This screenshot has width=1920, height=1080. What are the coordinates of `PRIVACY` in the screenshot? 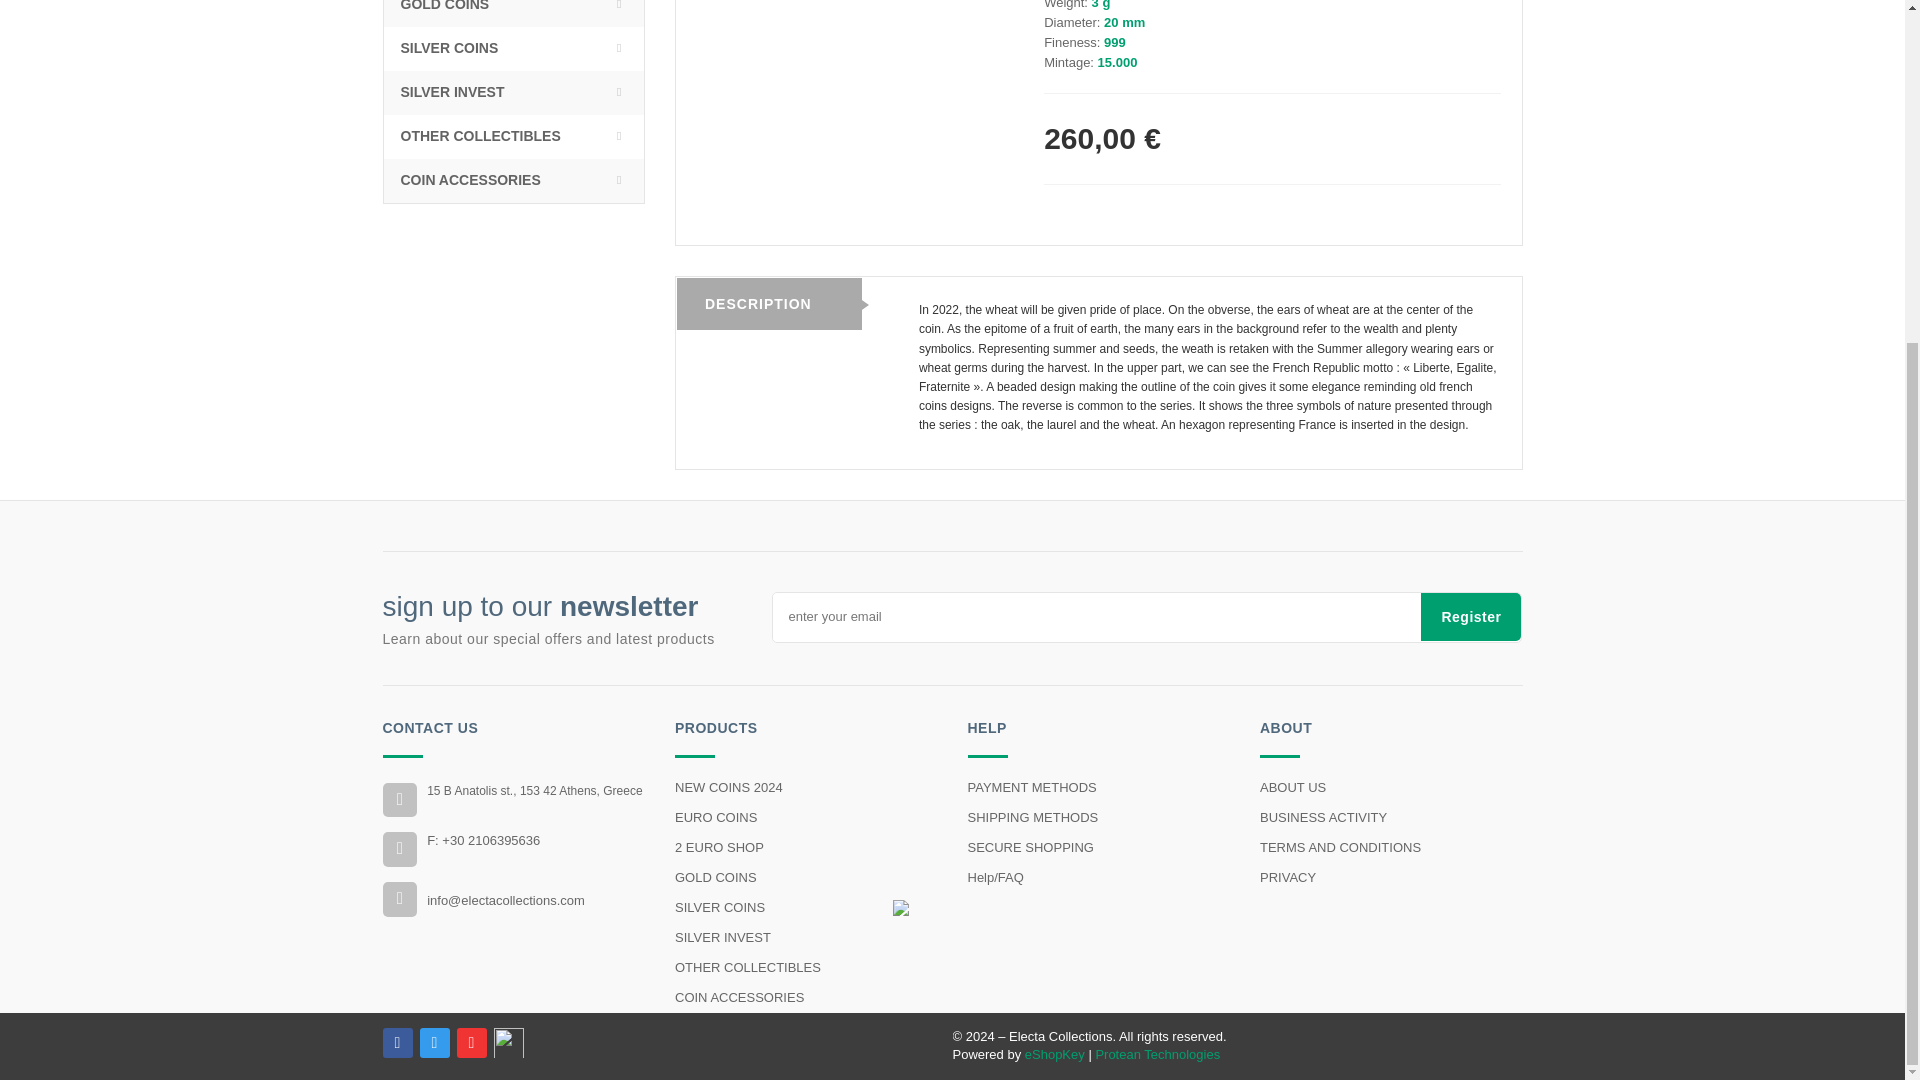 It's located at (1390, 878).